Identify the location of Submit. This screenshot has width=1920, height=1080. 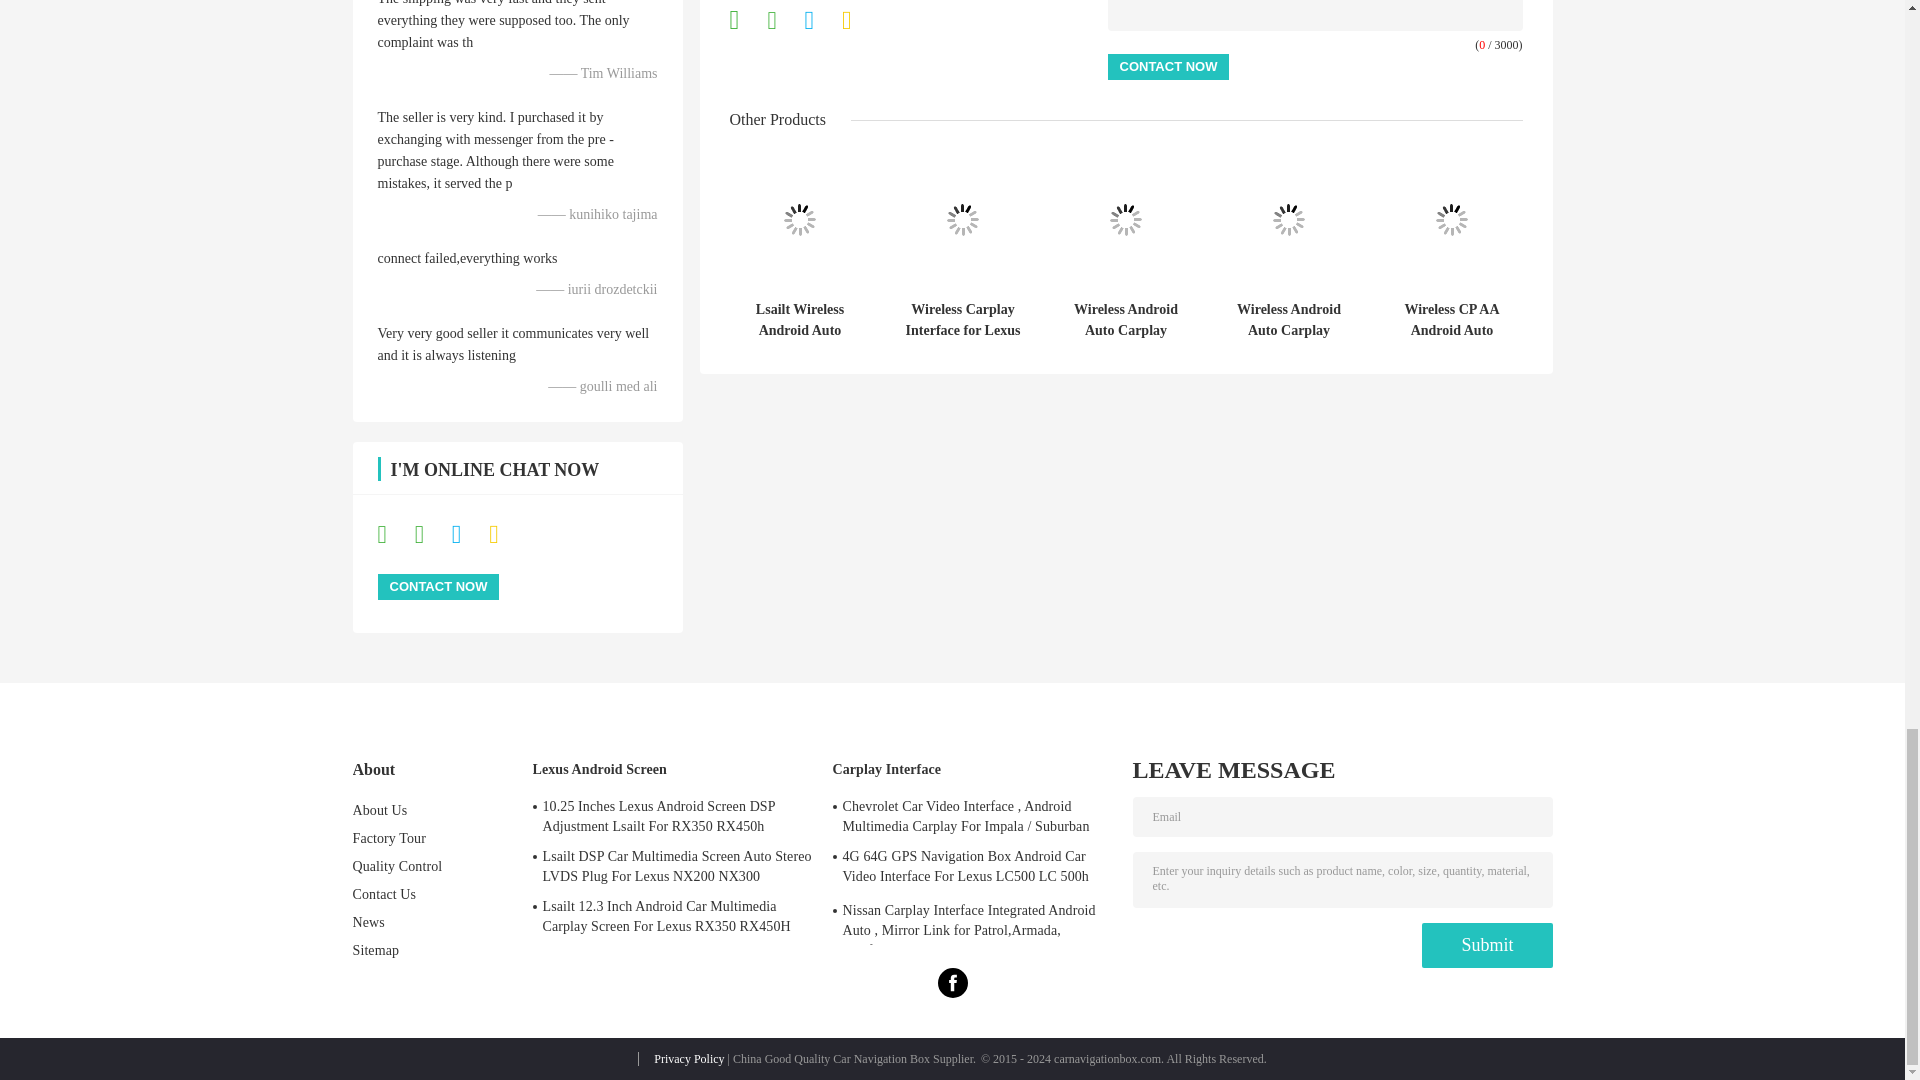
(1486, 945).